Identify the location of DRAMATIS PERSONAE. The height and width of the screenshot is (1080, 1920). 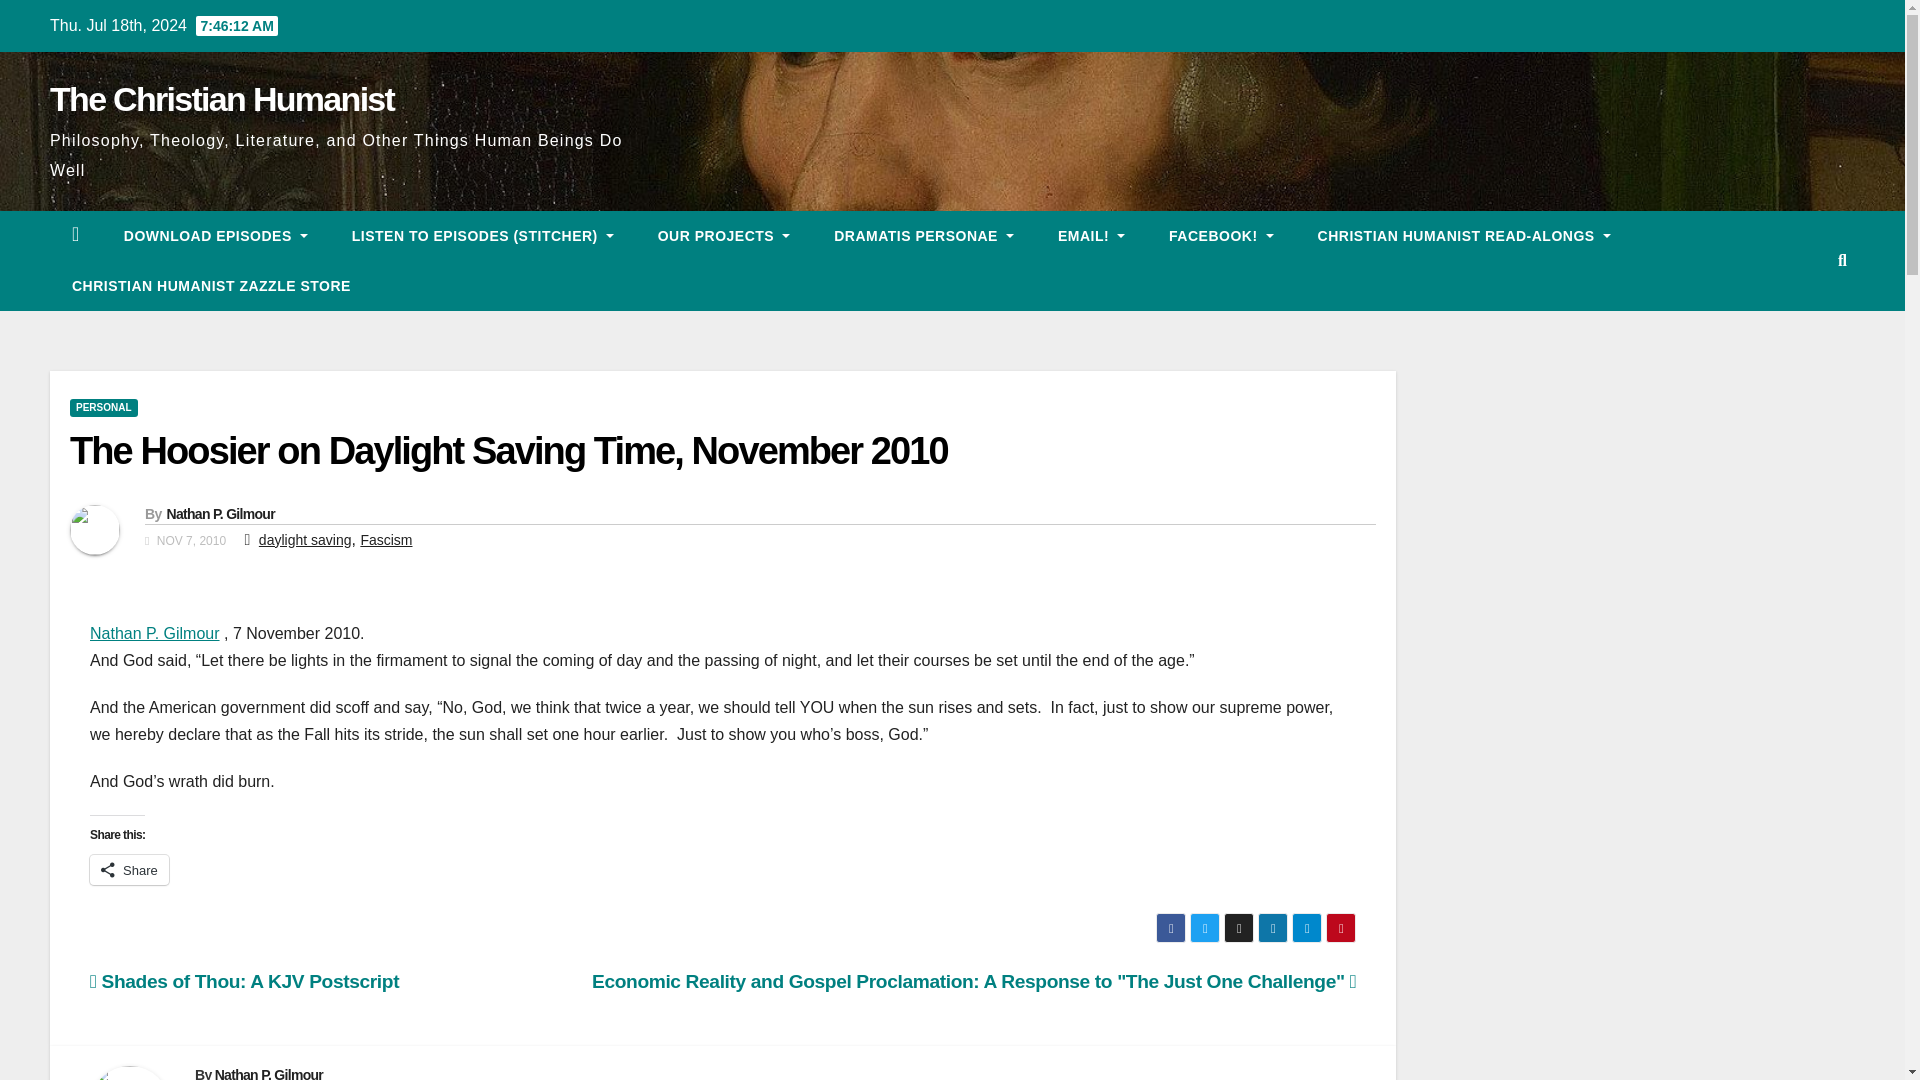
(924, 236).